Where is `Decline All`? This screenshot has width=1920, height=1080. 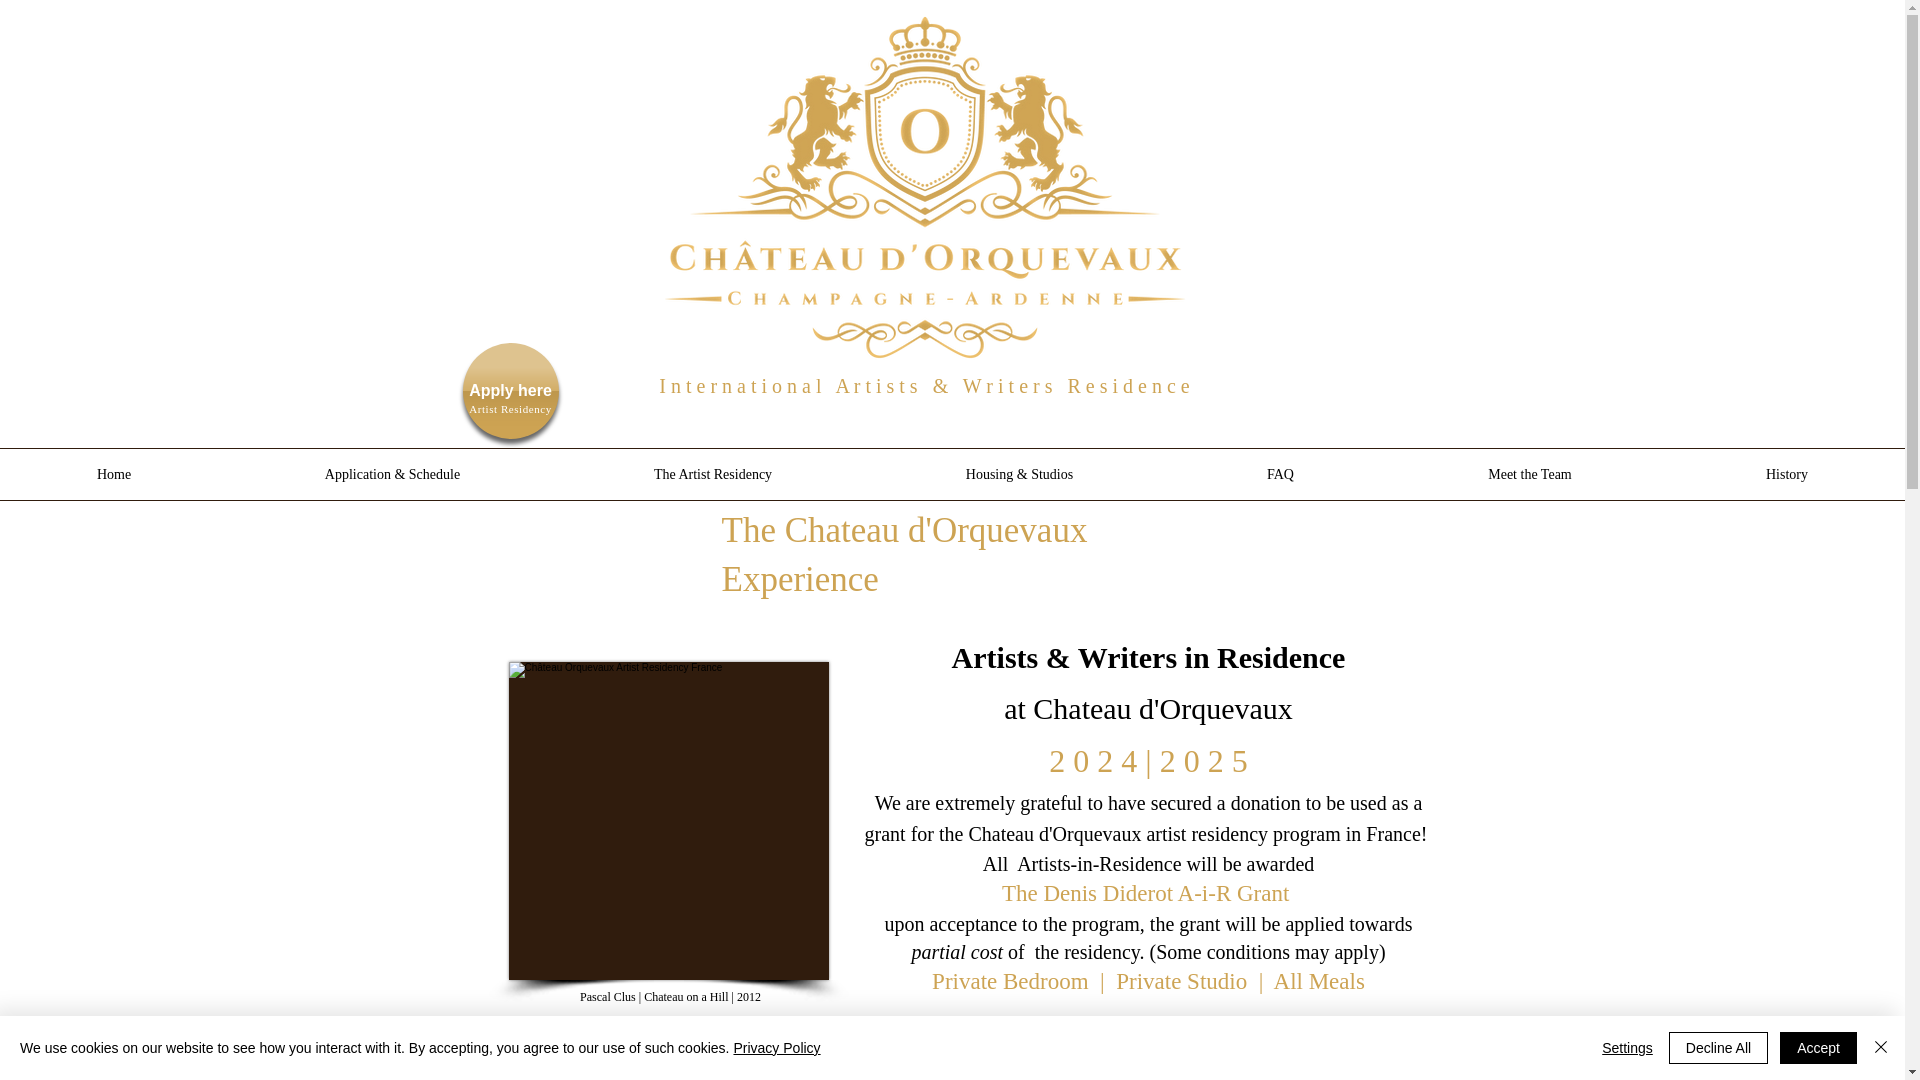
Decline All is located at coordinates (1718, 1048).